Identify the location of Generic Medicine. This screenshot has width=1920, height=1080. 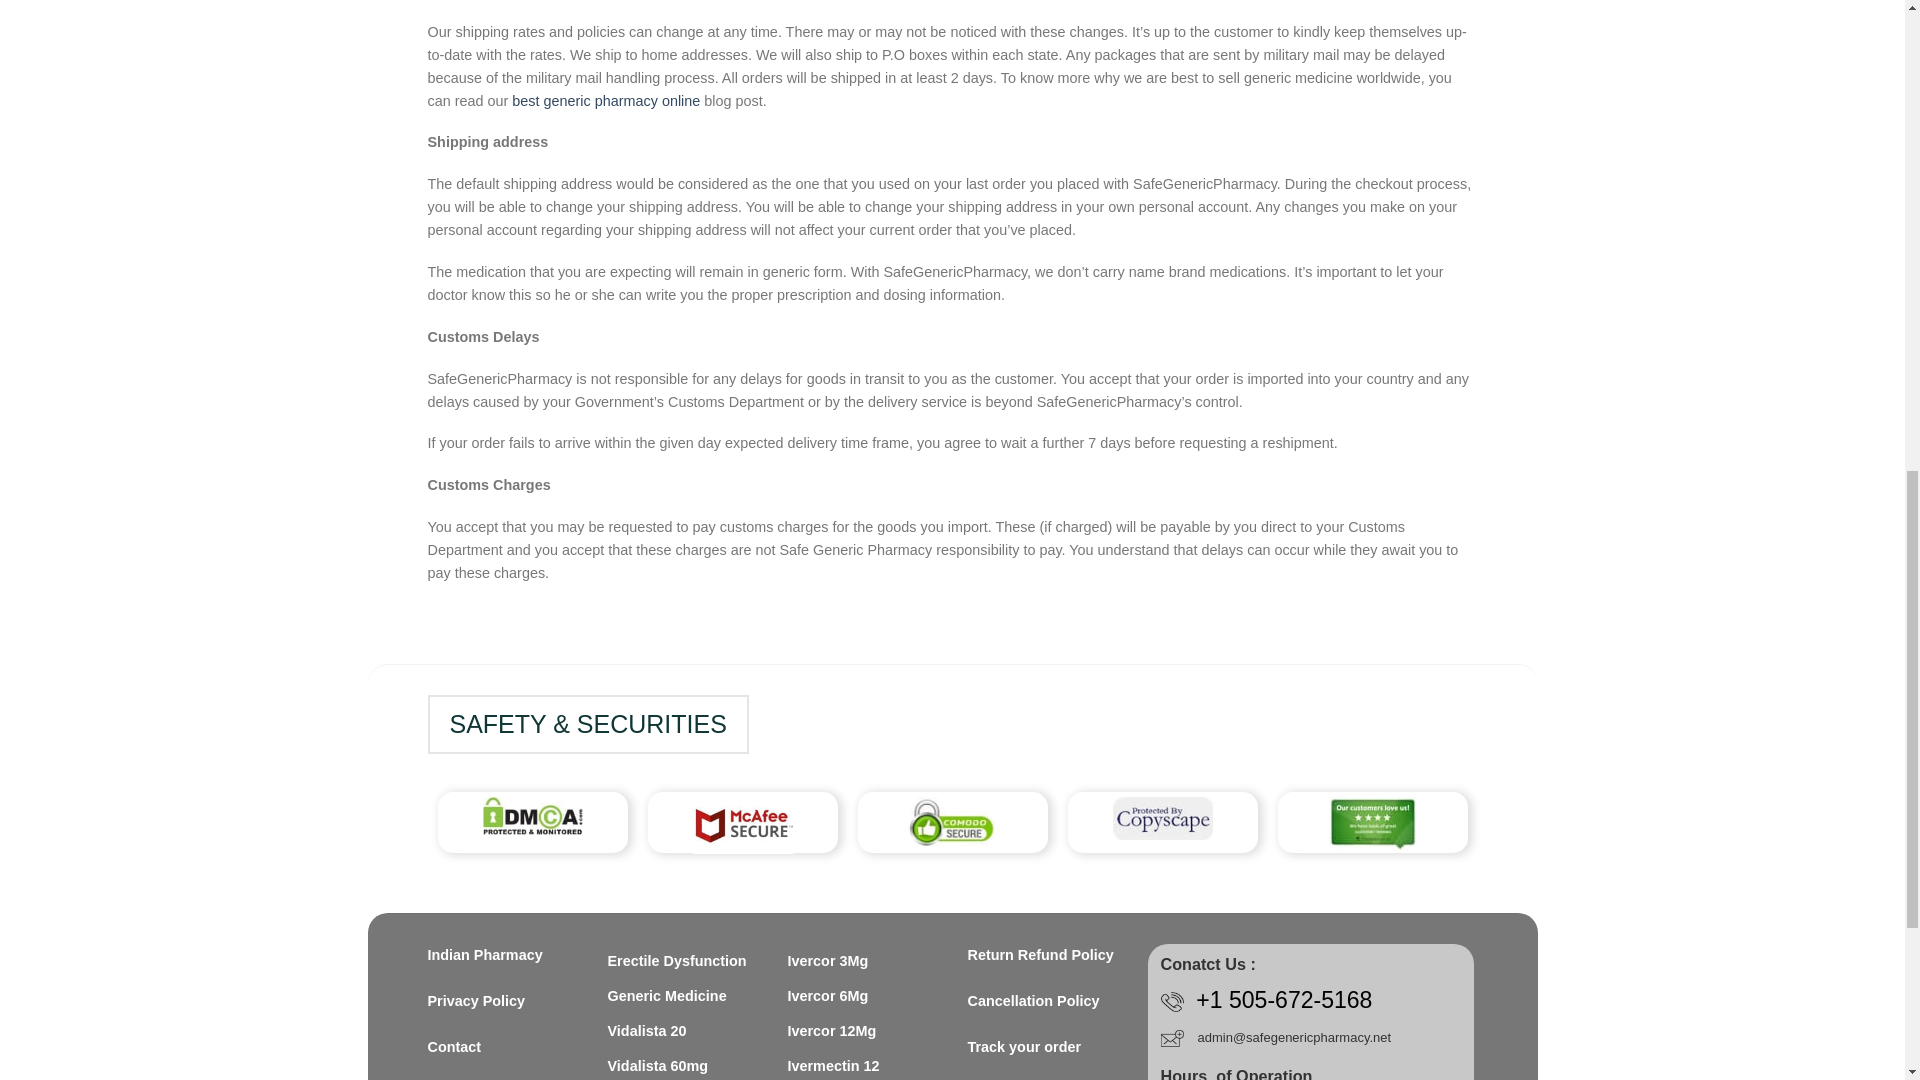
(668, 996).